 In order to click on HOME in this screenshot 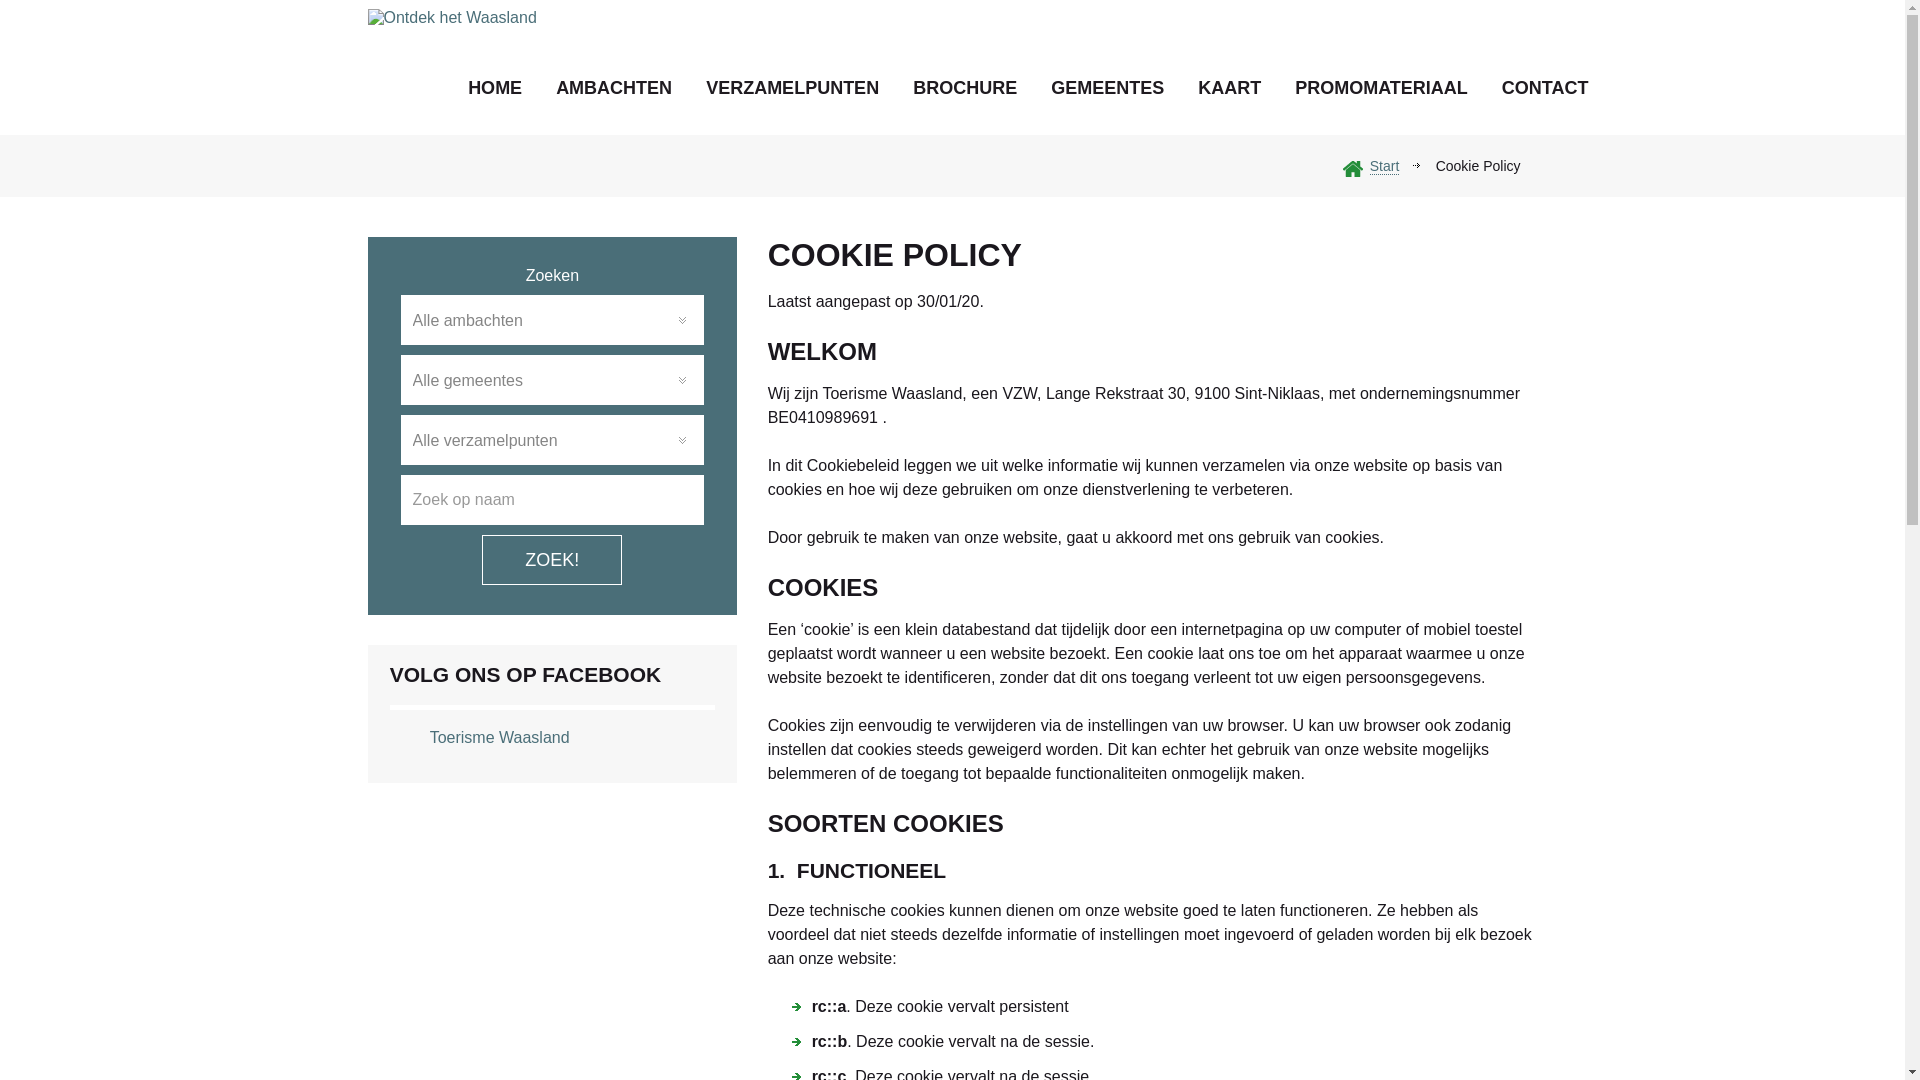, I will do `click(495, 88)`.